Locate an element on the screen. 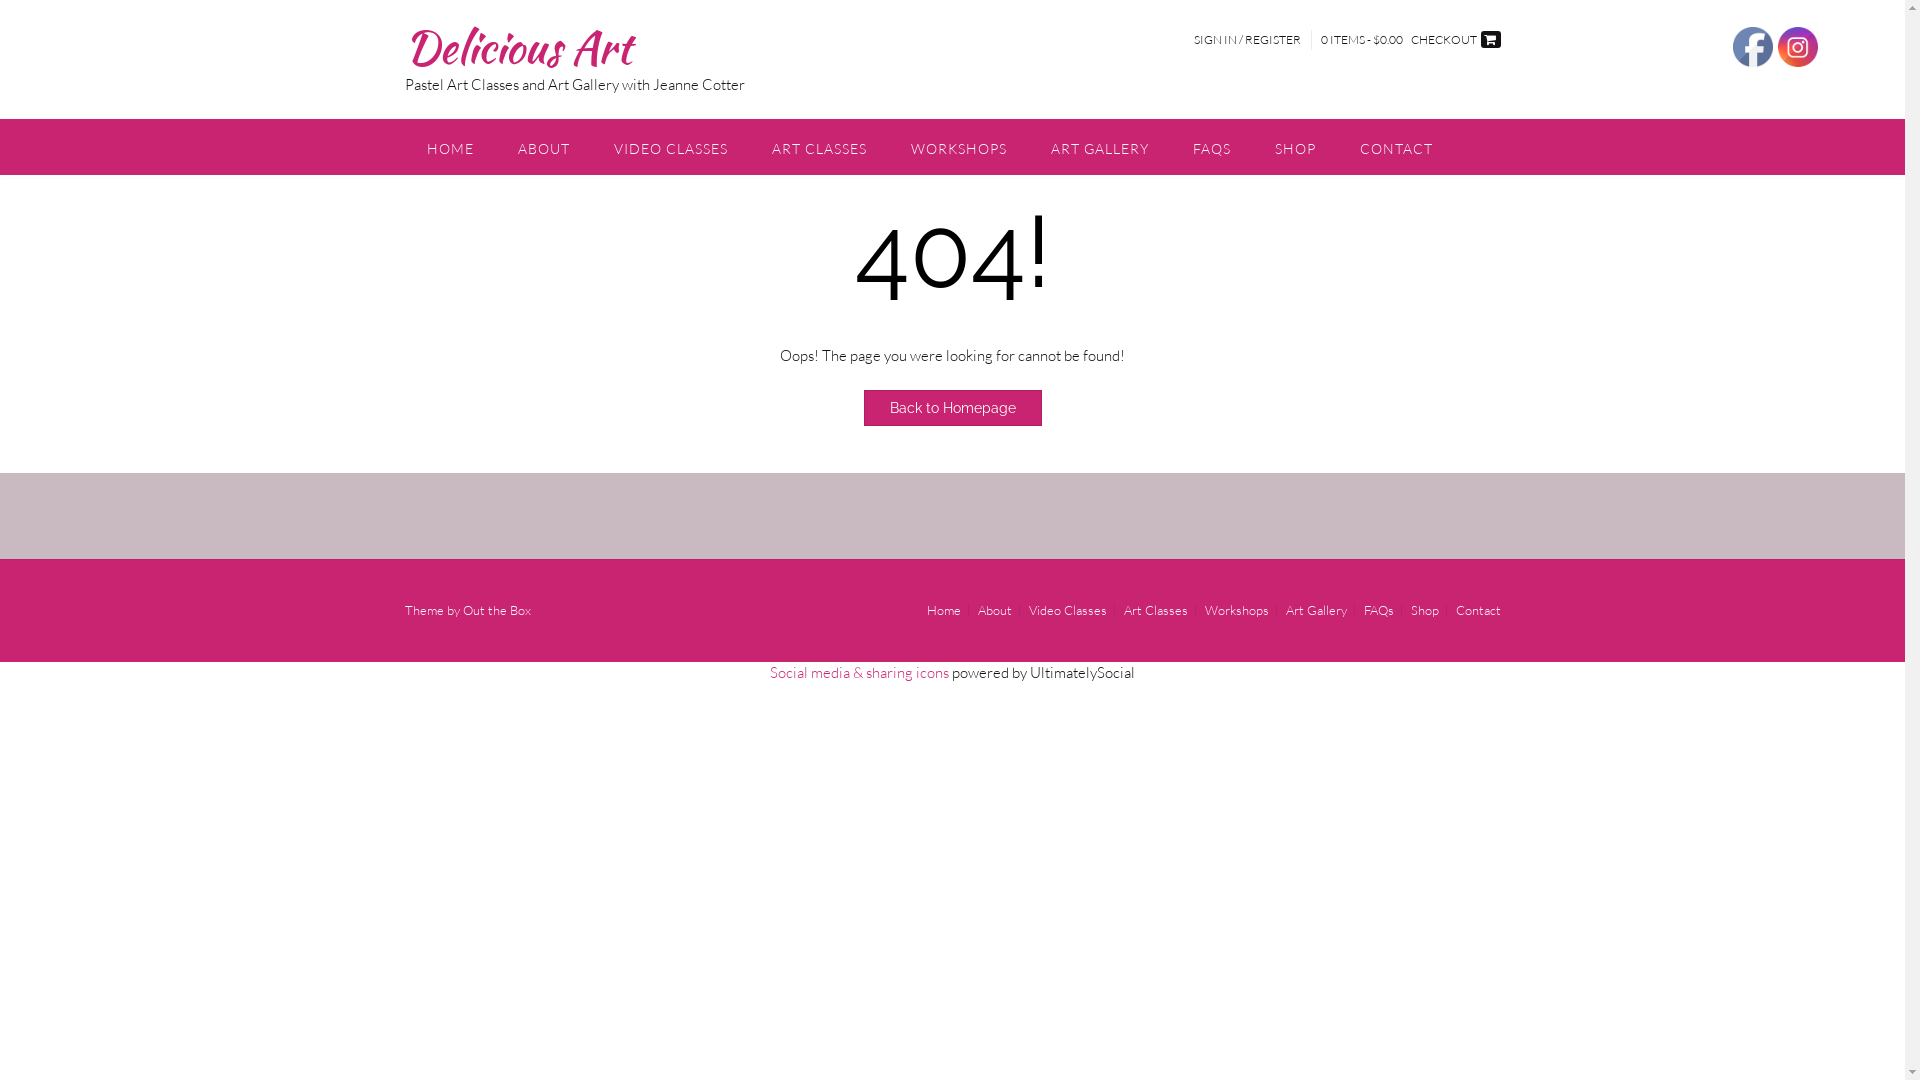 This screenshot has width=1920, height=1080. FAQS is located at coordinates (1211, 147).